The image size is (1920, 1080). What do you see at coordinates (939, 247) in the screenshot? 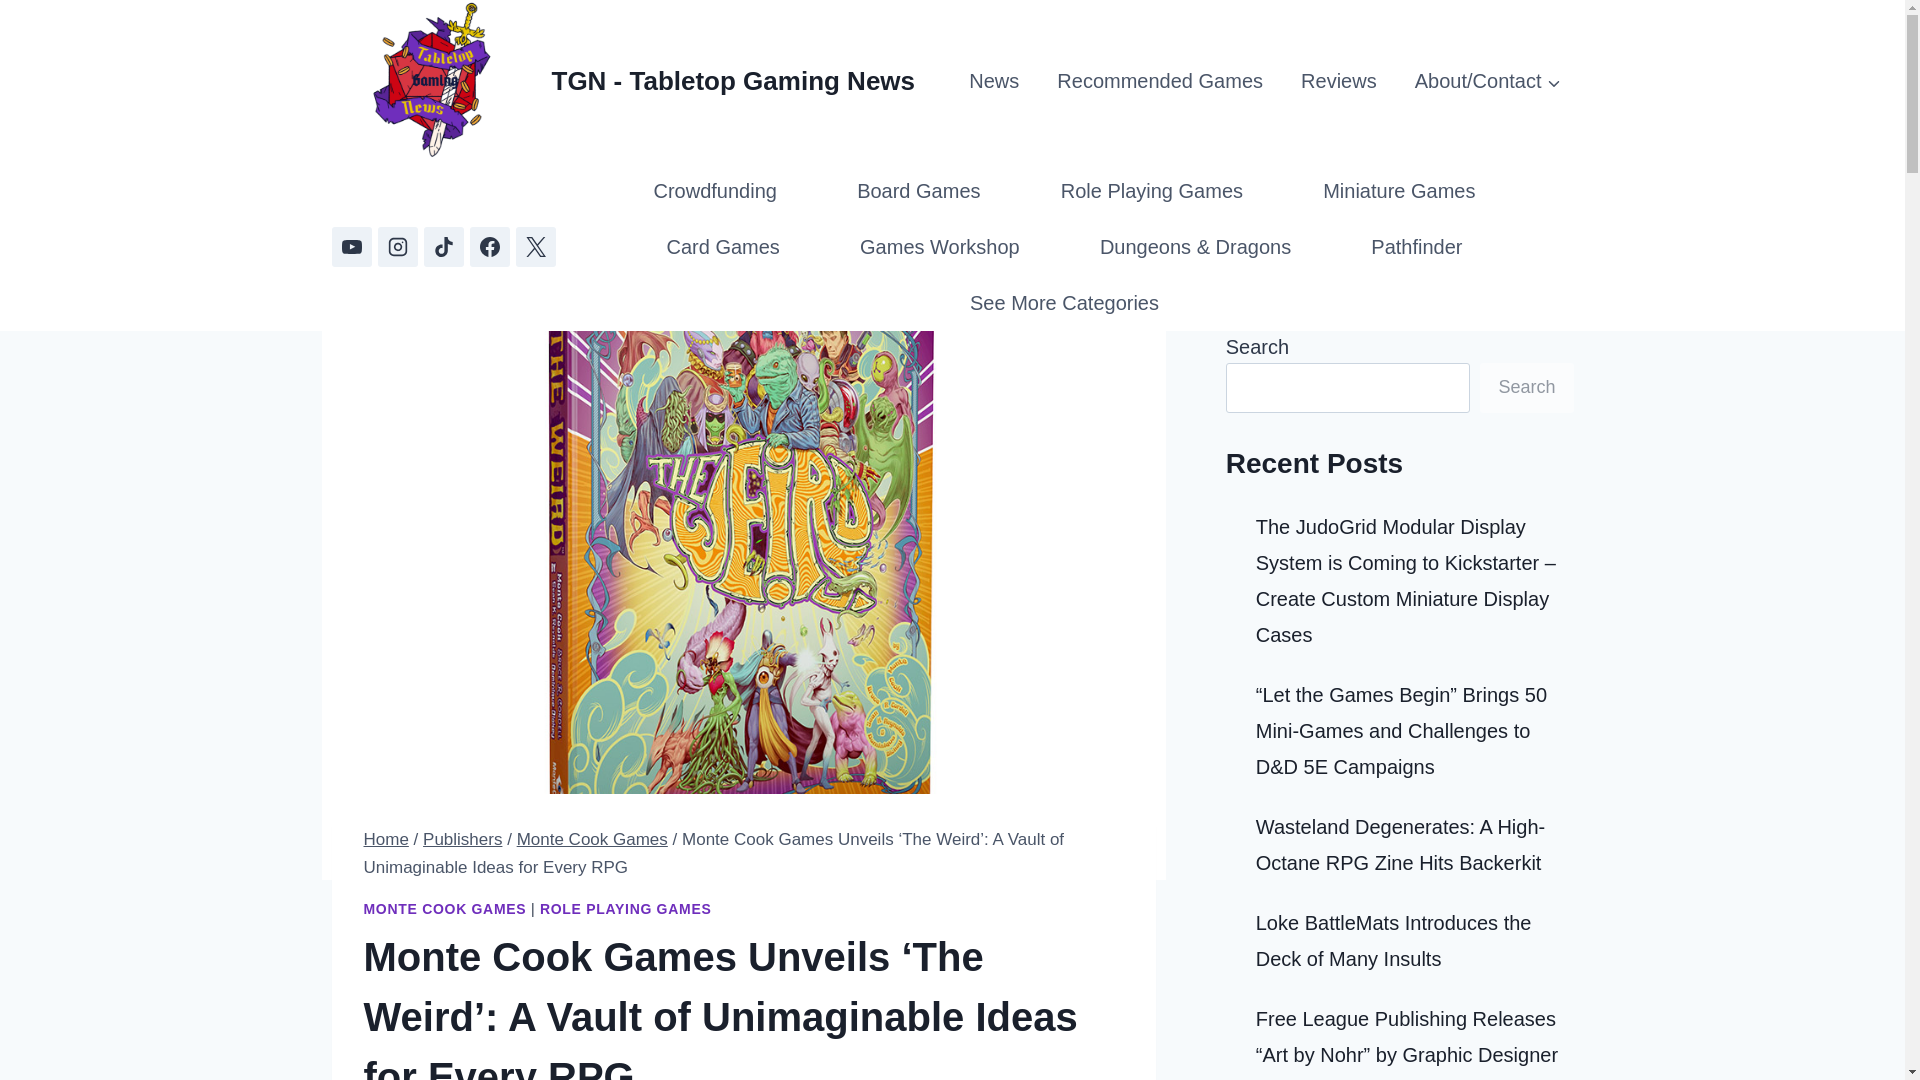
I see `Games Workshop` at bounding box center [939, 247].